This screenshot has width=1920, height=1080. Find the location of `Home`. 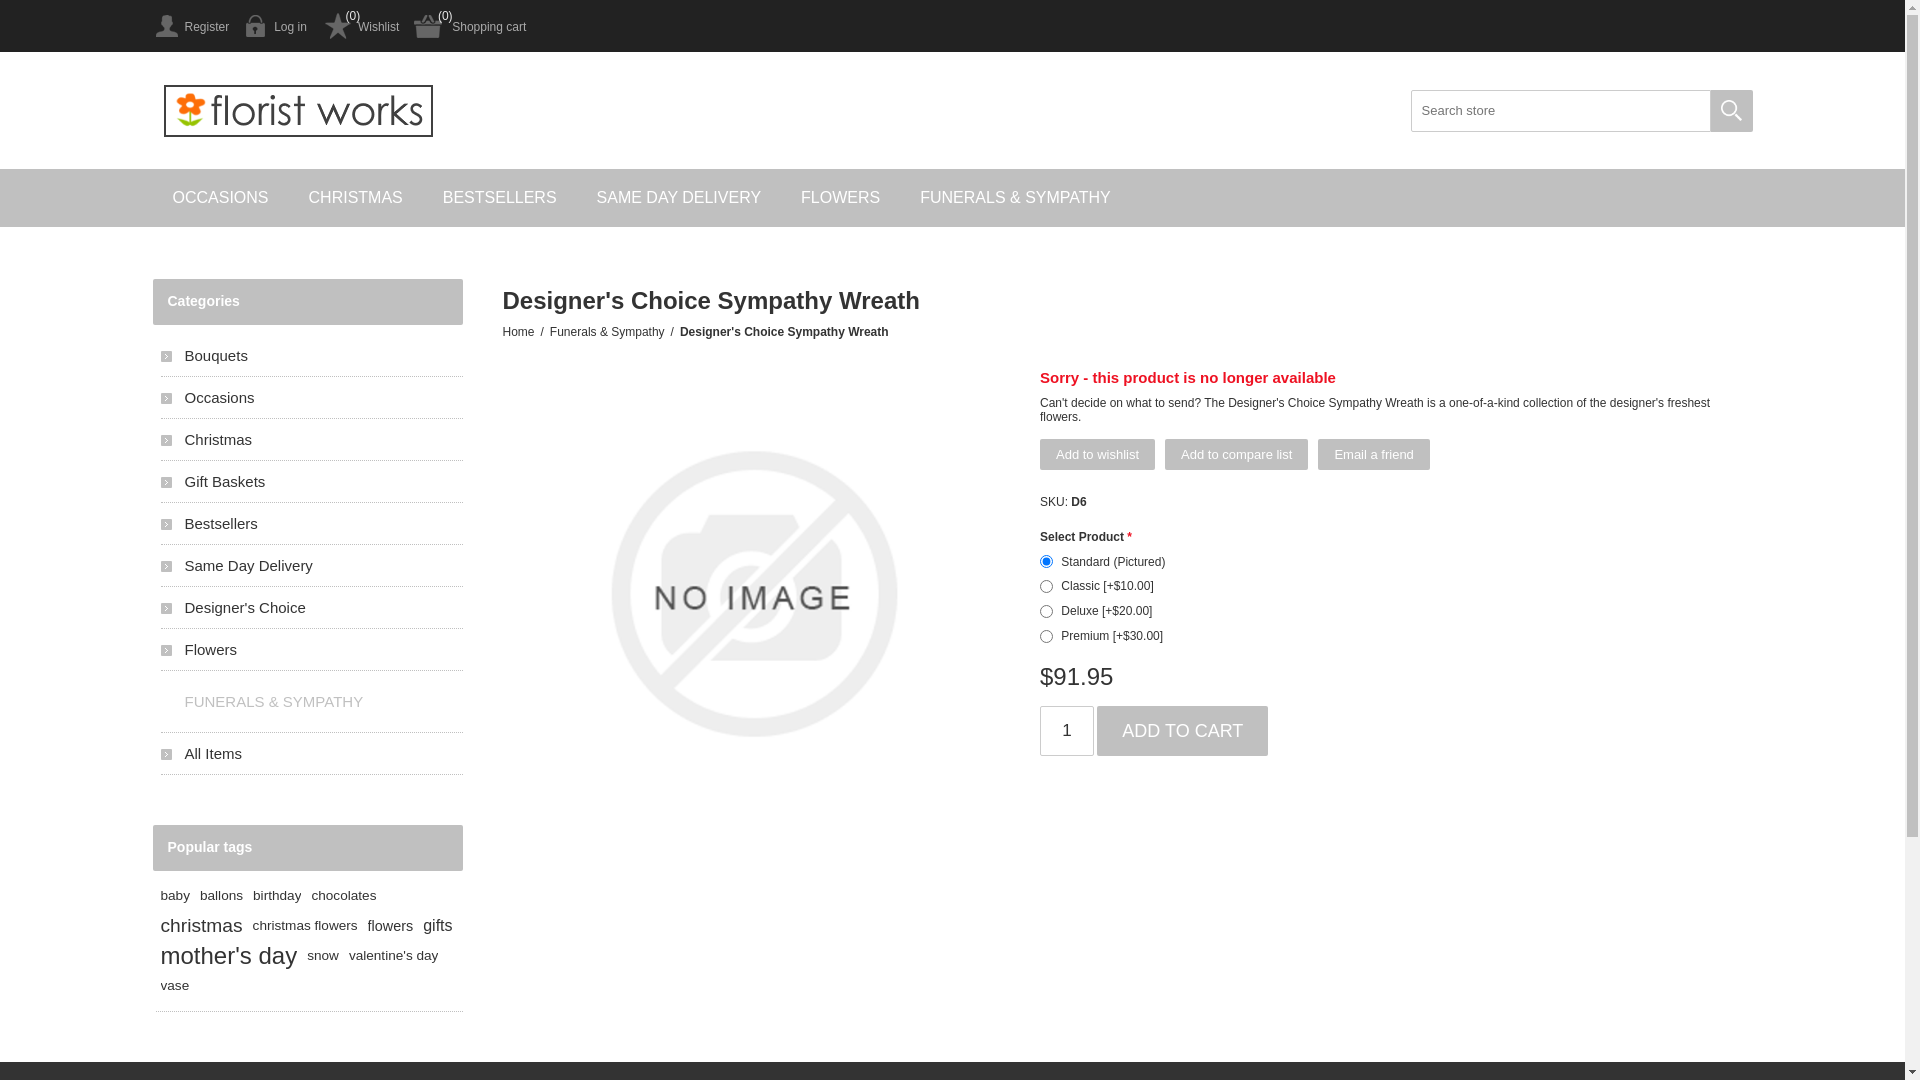

Home is located at coordinates (518, 332).